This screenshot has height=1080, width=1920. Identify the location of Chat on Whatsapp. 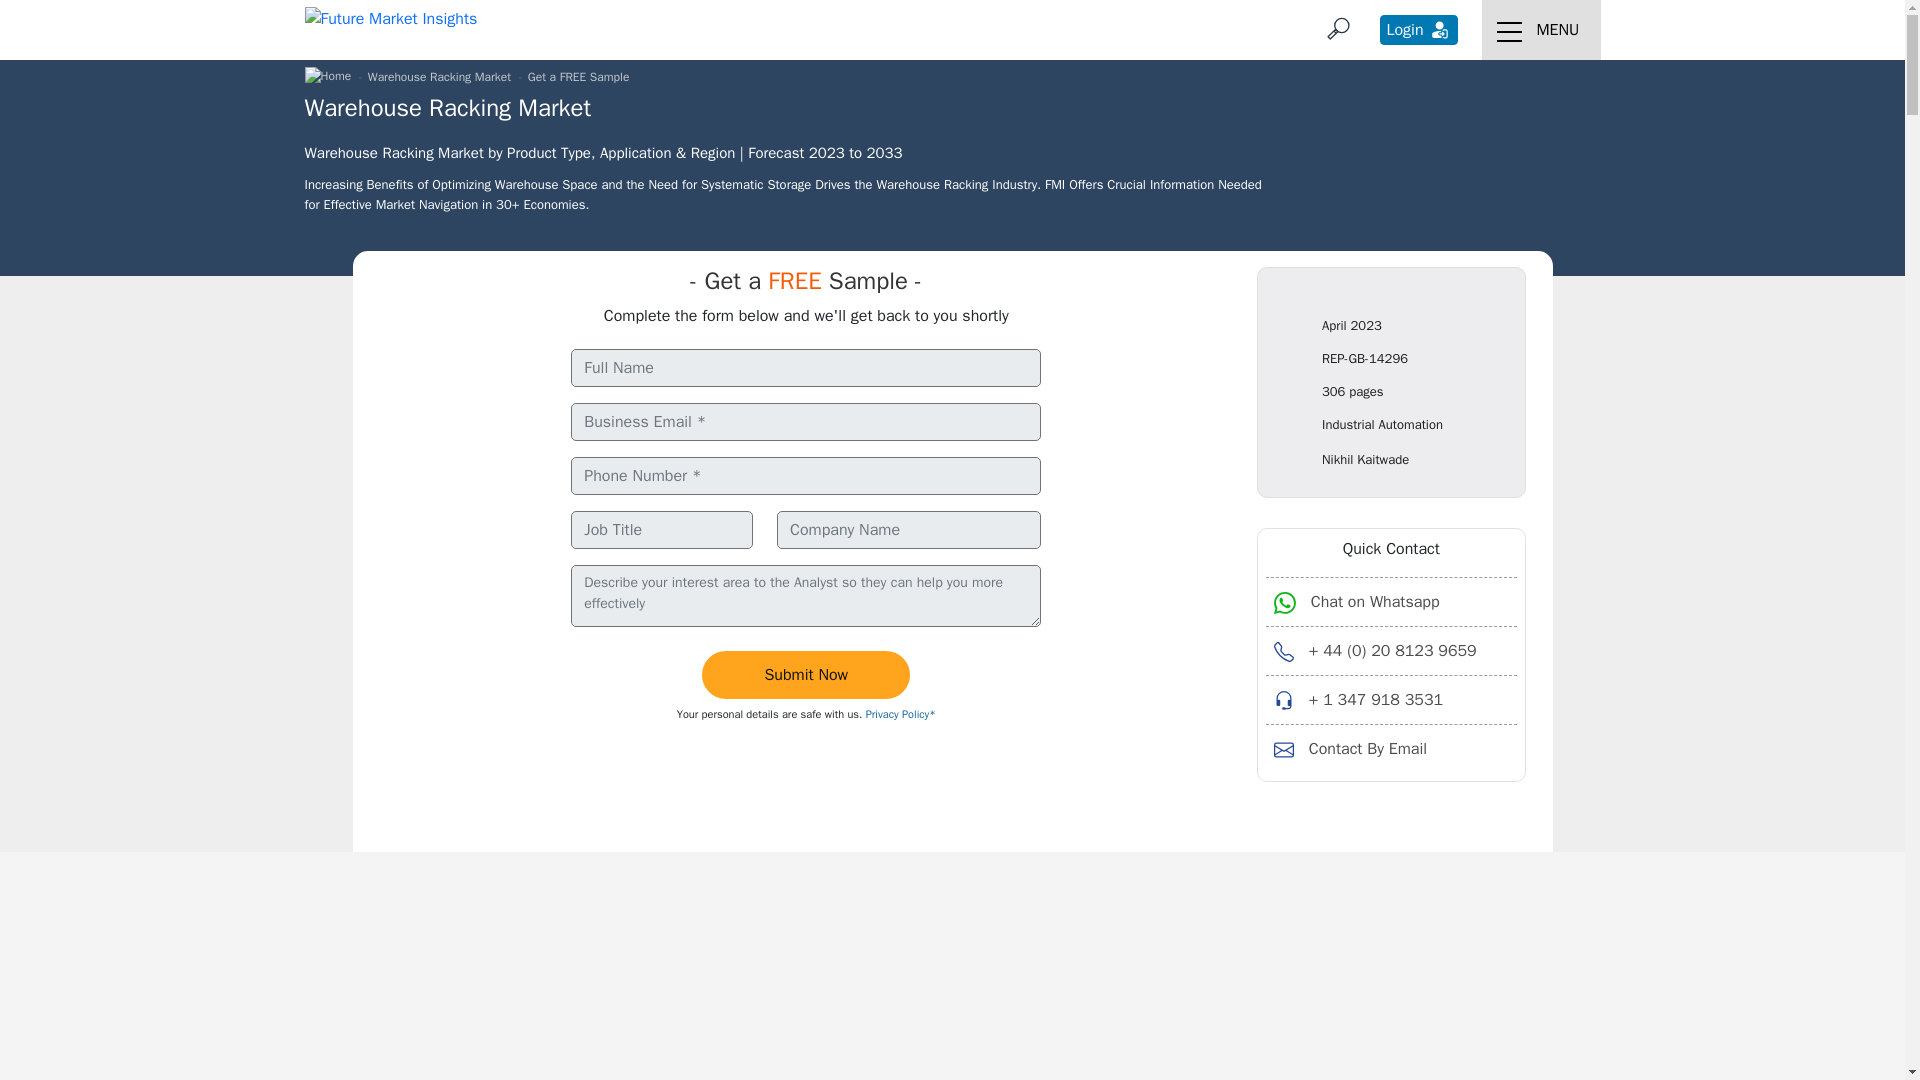
(1390, 601).